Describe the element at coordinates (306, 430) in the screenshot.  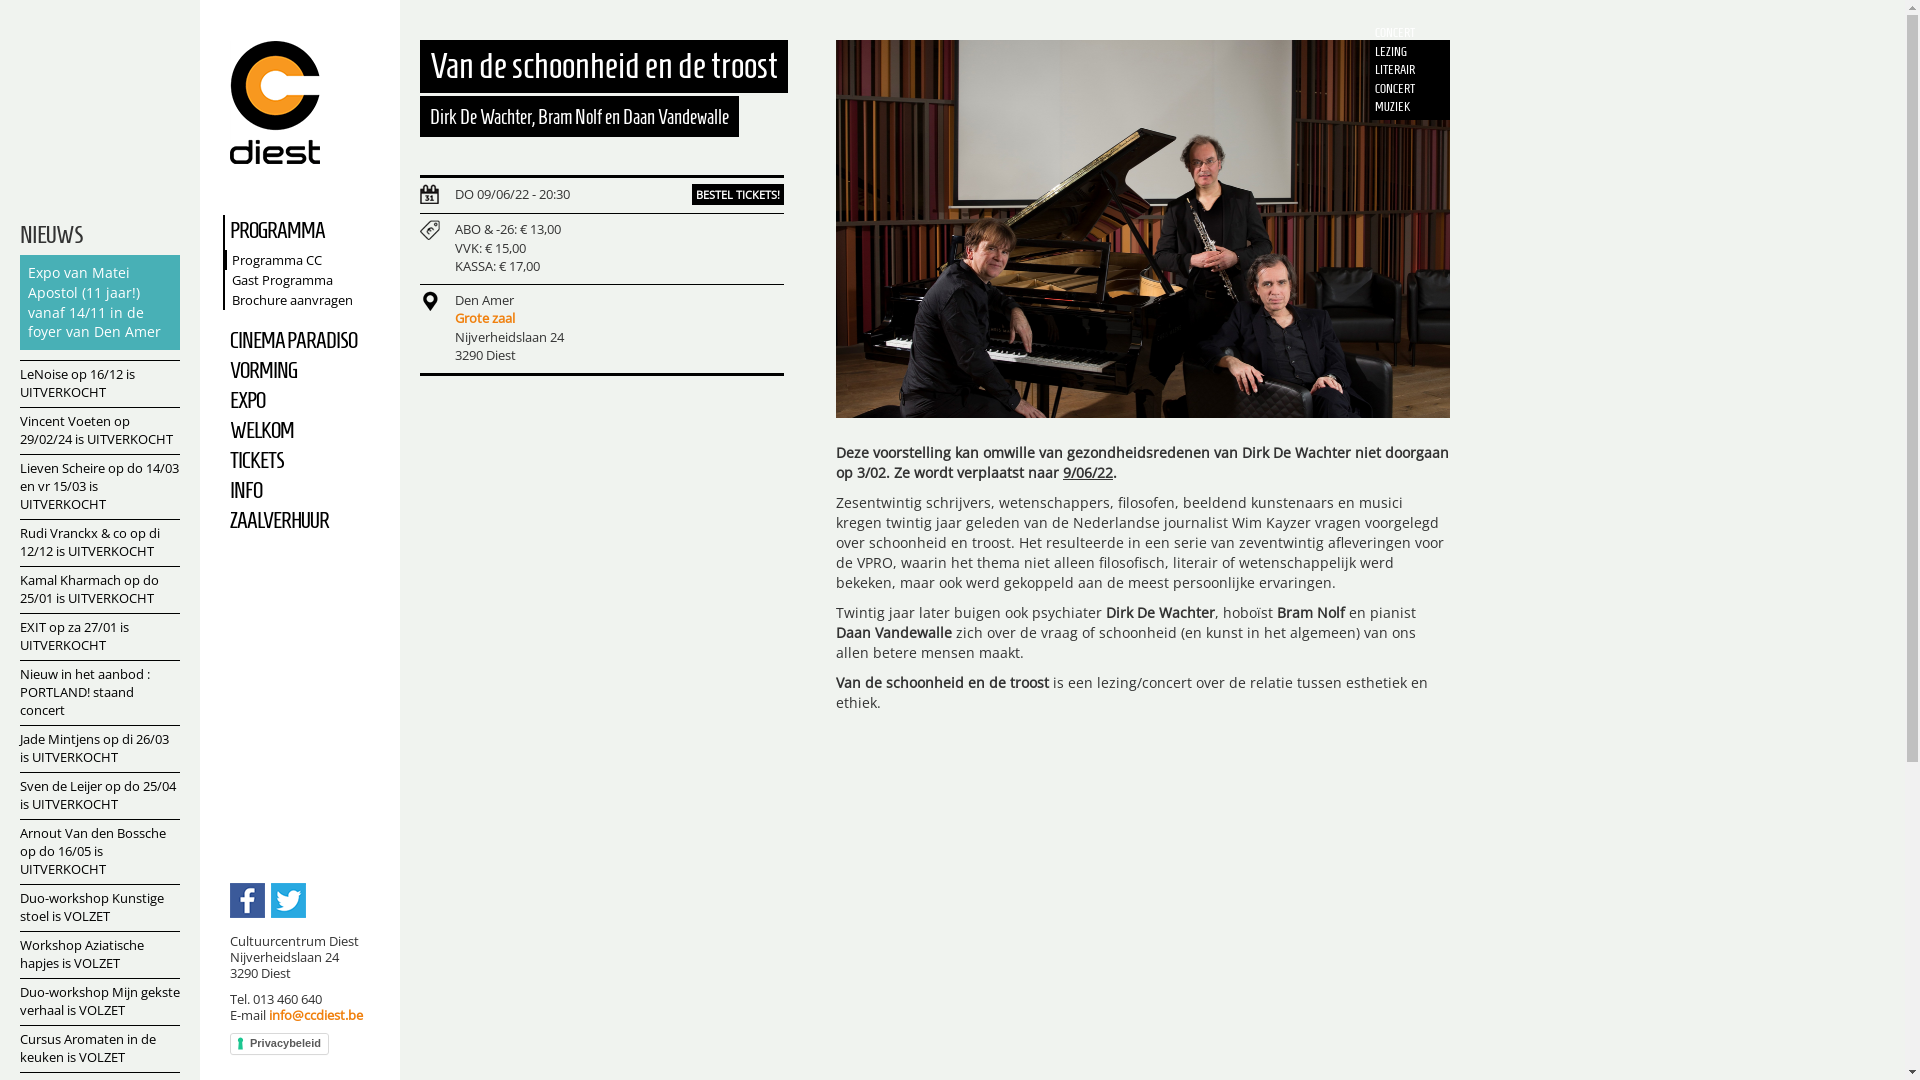
I see `WELKOM` at that location.